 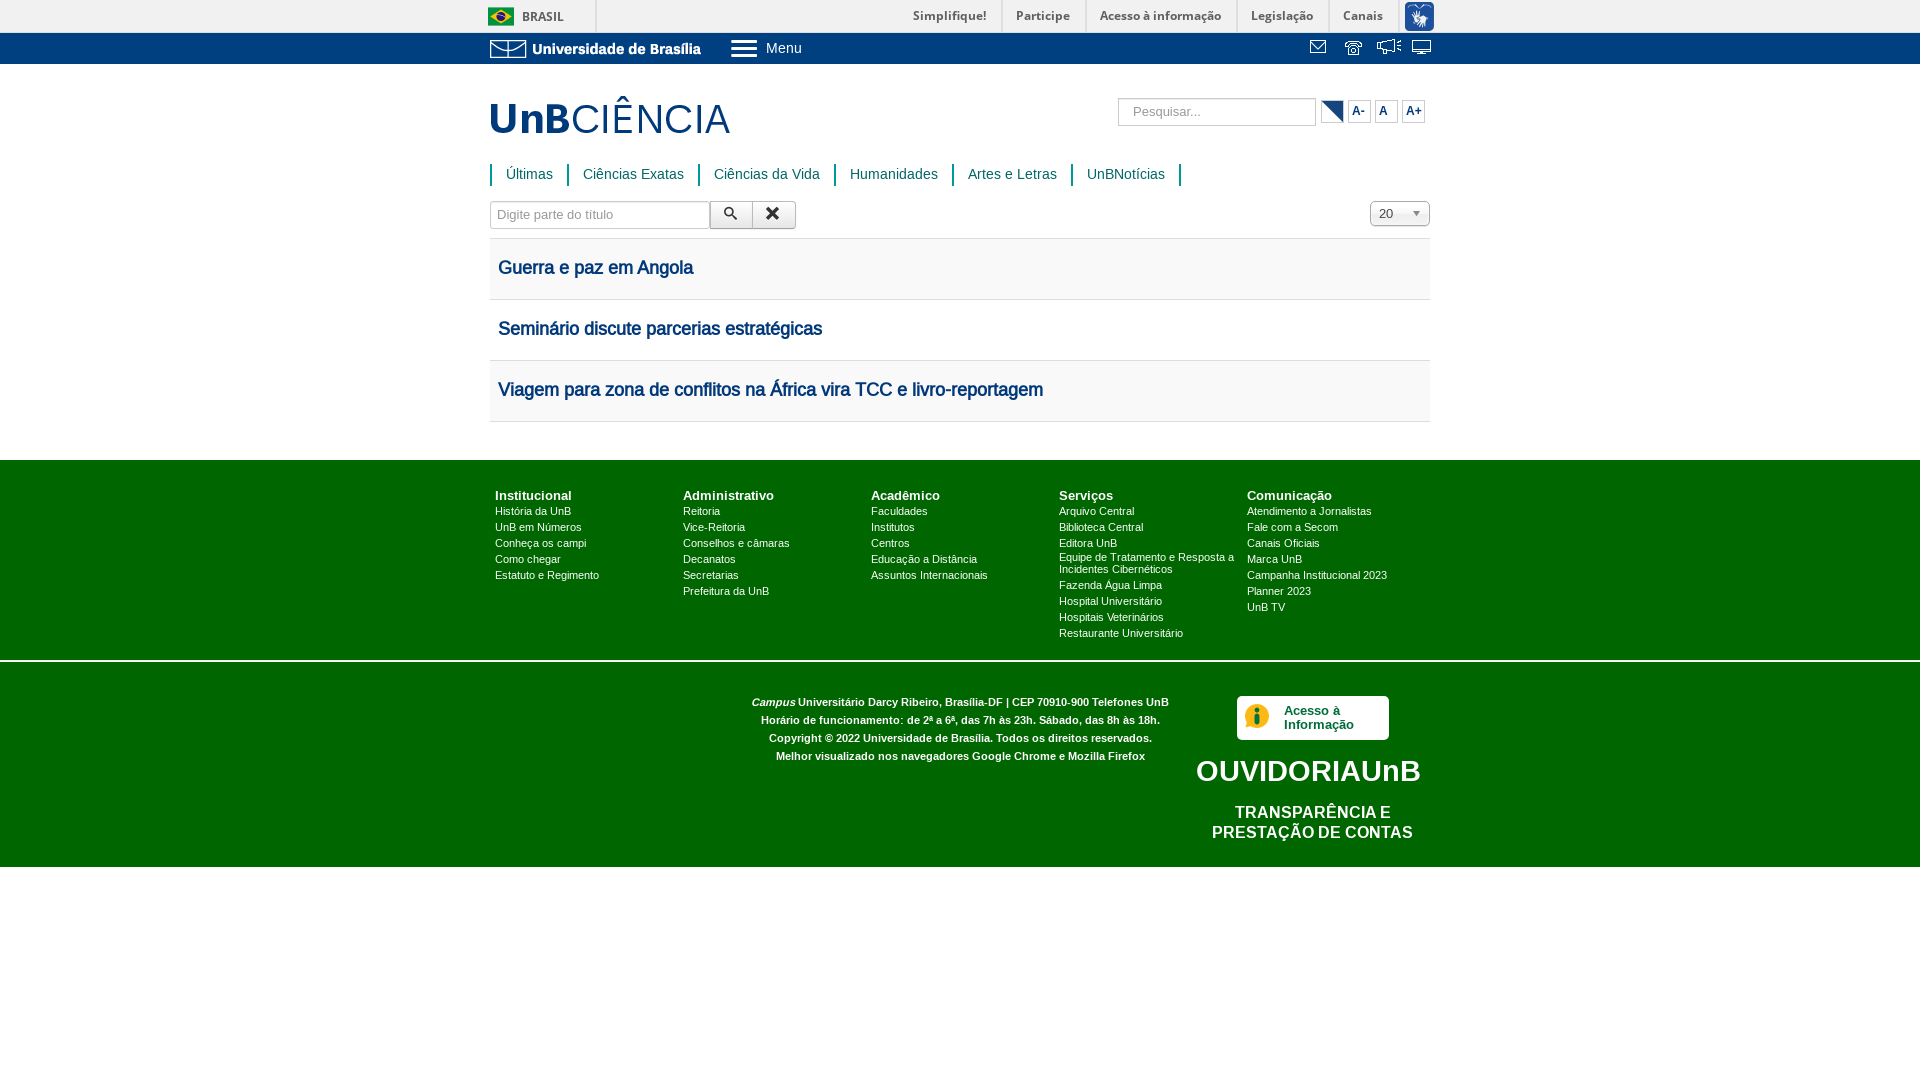 What do you see at coordinates (1292, 528) in the screenshot?
I see `Fale com a Secom` at bounding box center [1292, 528].